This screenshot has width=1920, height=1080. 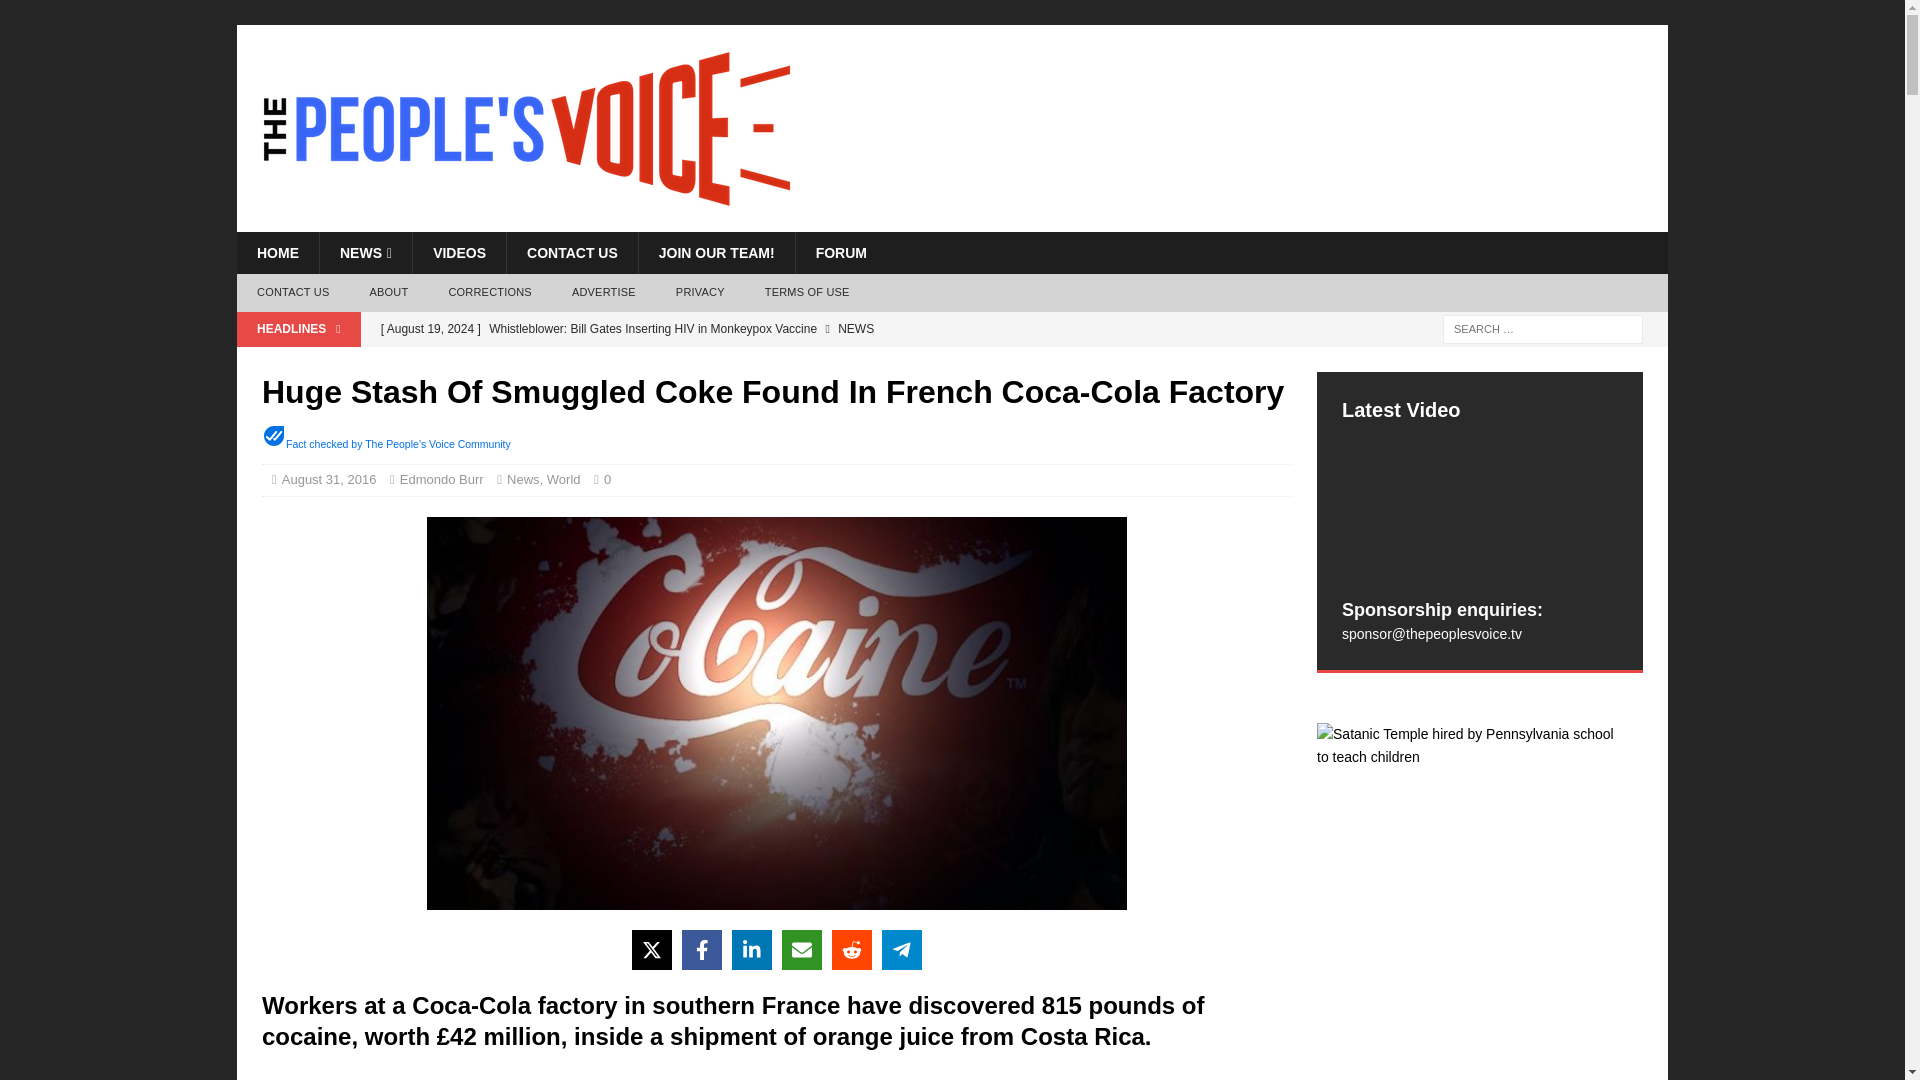 What do you see at coordinates (572, 253) in the screenshot?
I see `CONTACT US` at bounding box center [572, 253].